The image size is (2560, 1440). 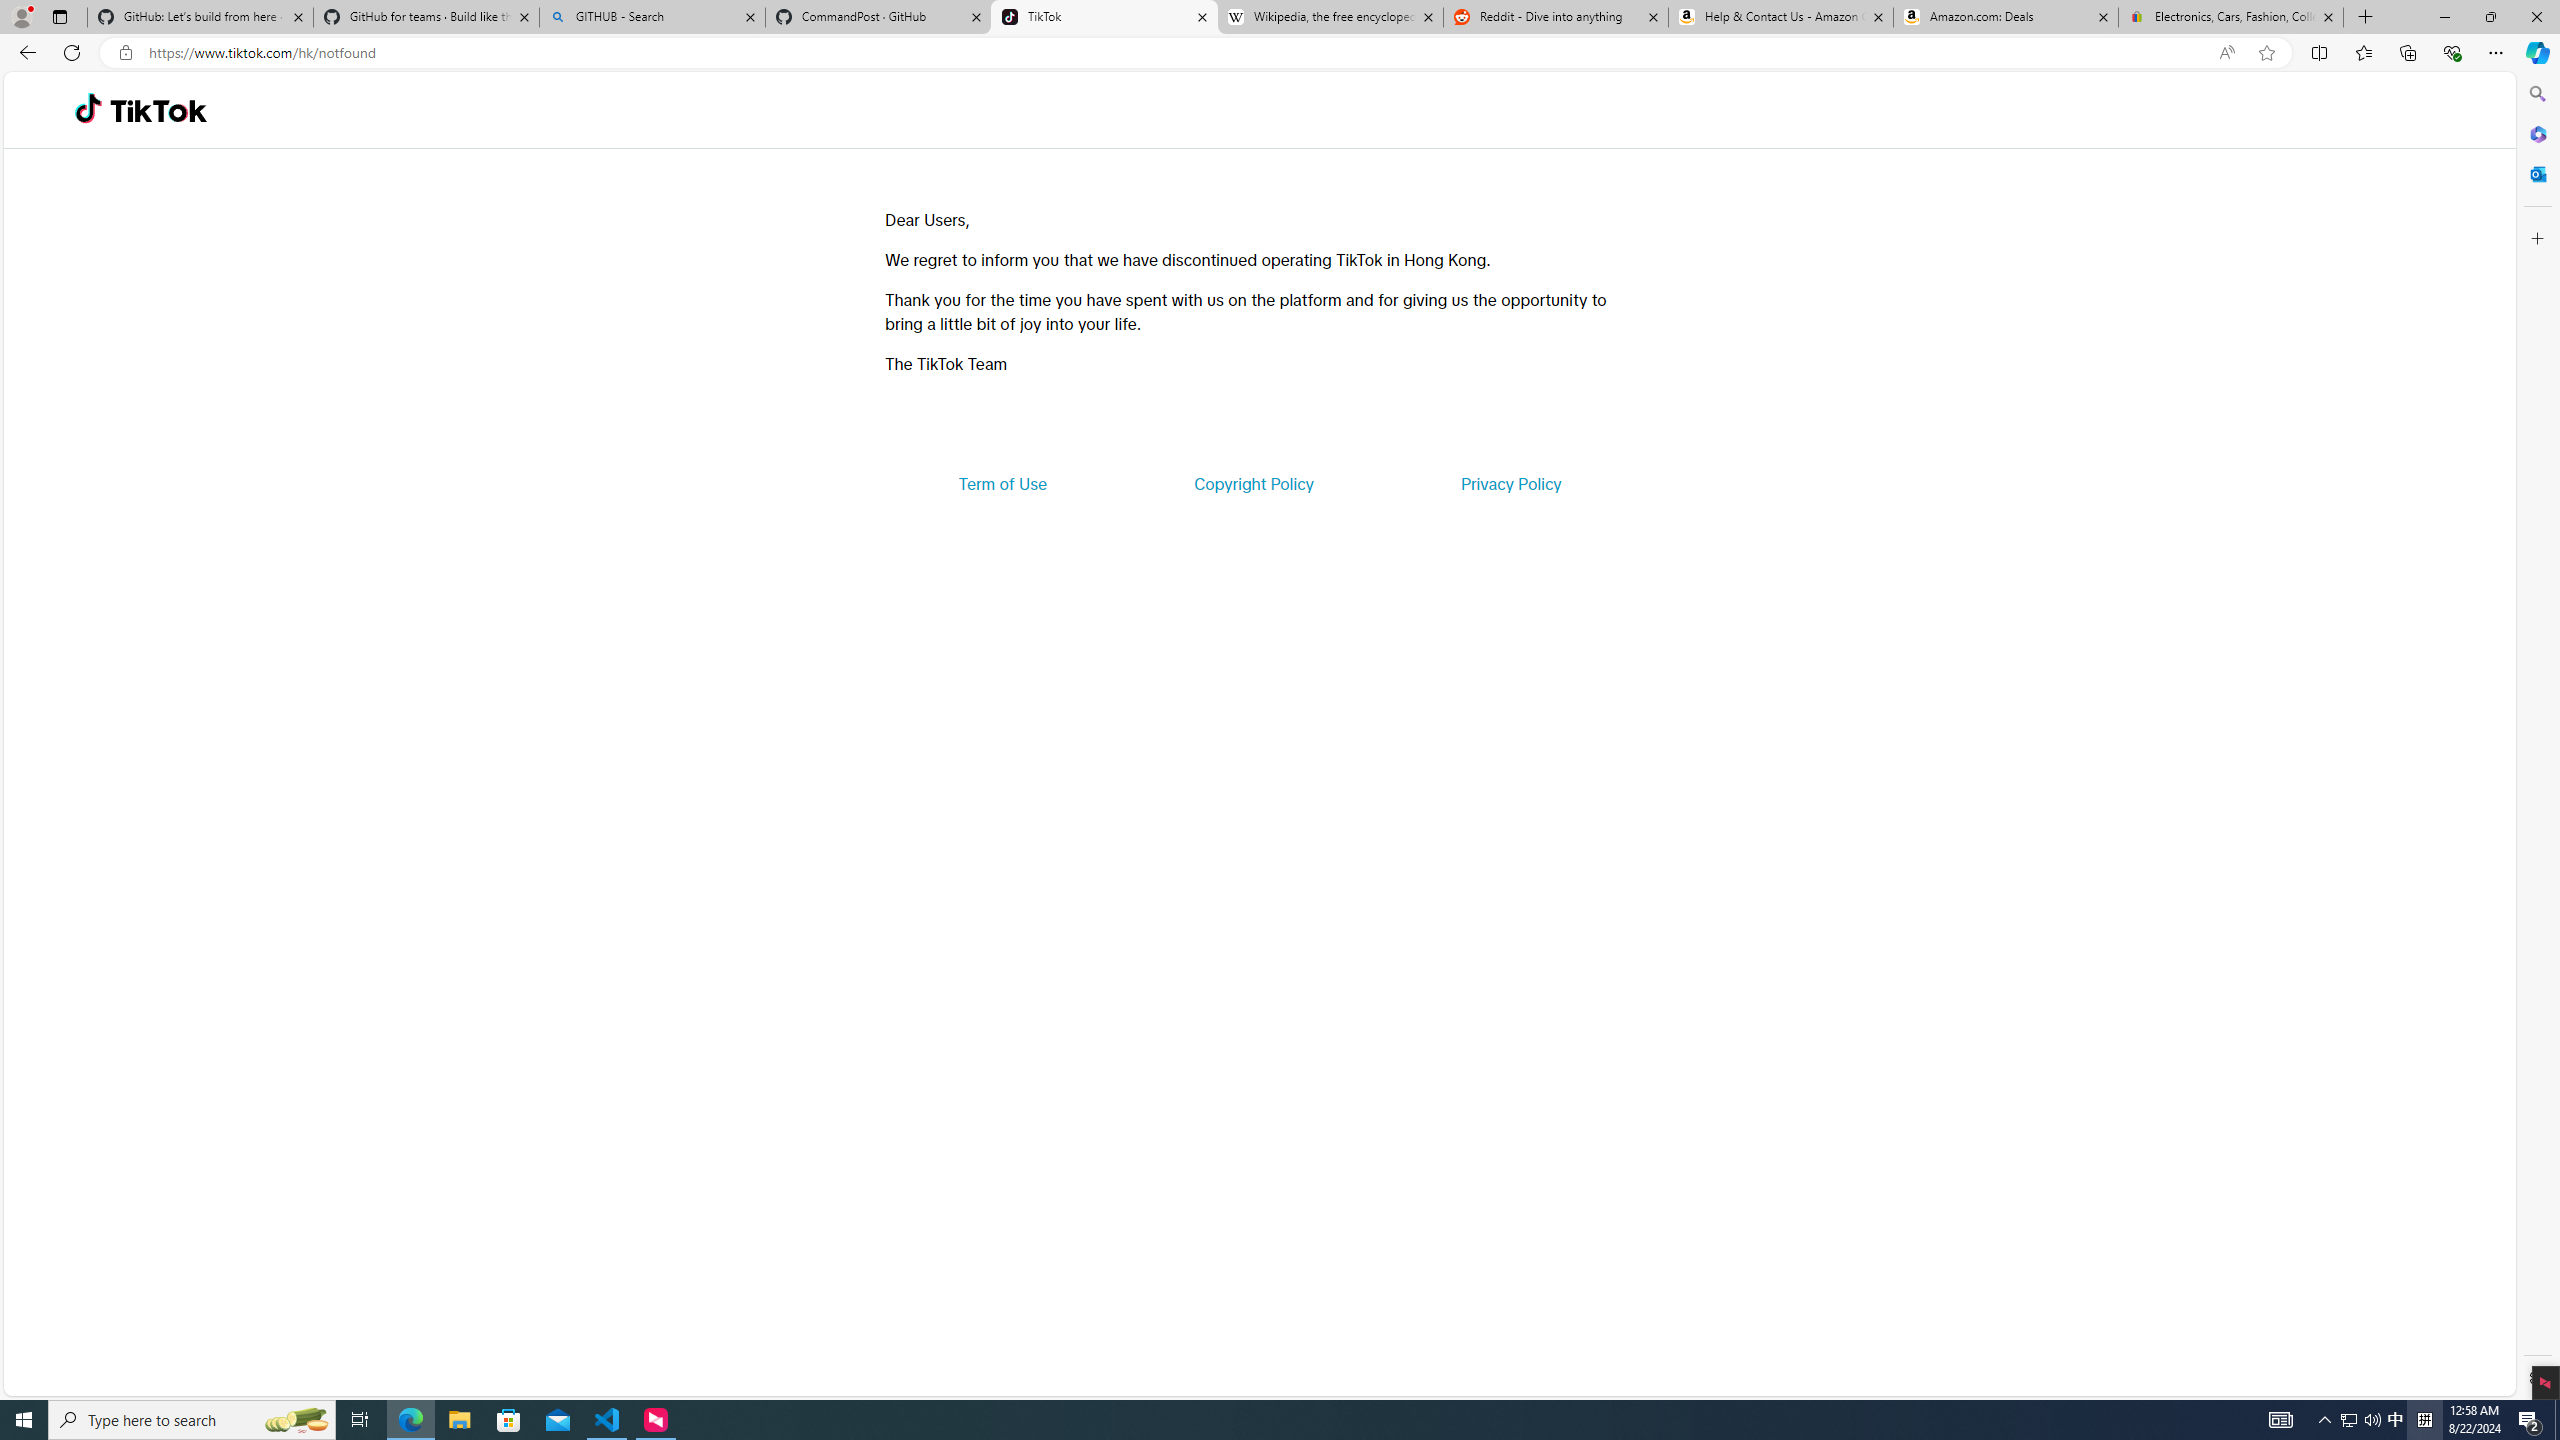 I want to click on Term of Use, so click(x=1002, y=484).